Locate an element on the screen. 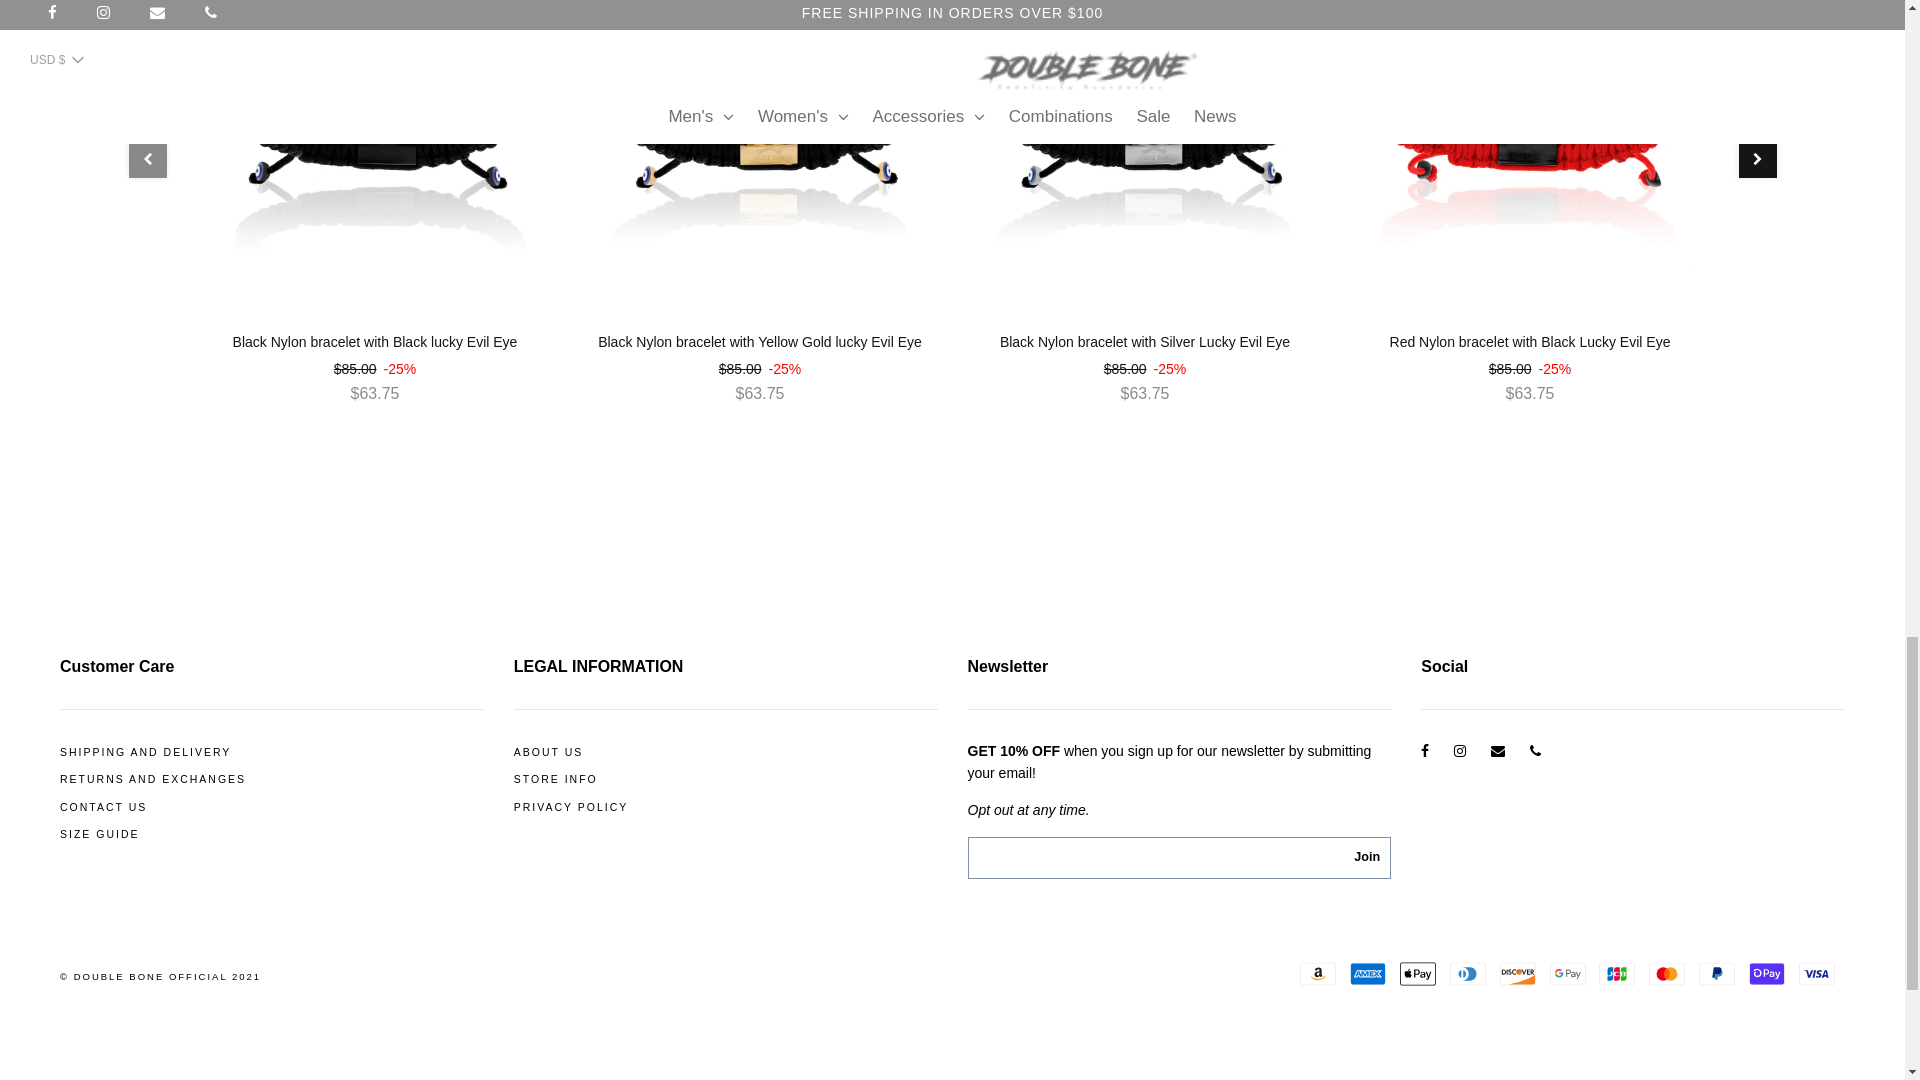 Image resolution: width=1920 pixels, height=1080 pixels. JCB is located at coordinates (1617, 973).